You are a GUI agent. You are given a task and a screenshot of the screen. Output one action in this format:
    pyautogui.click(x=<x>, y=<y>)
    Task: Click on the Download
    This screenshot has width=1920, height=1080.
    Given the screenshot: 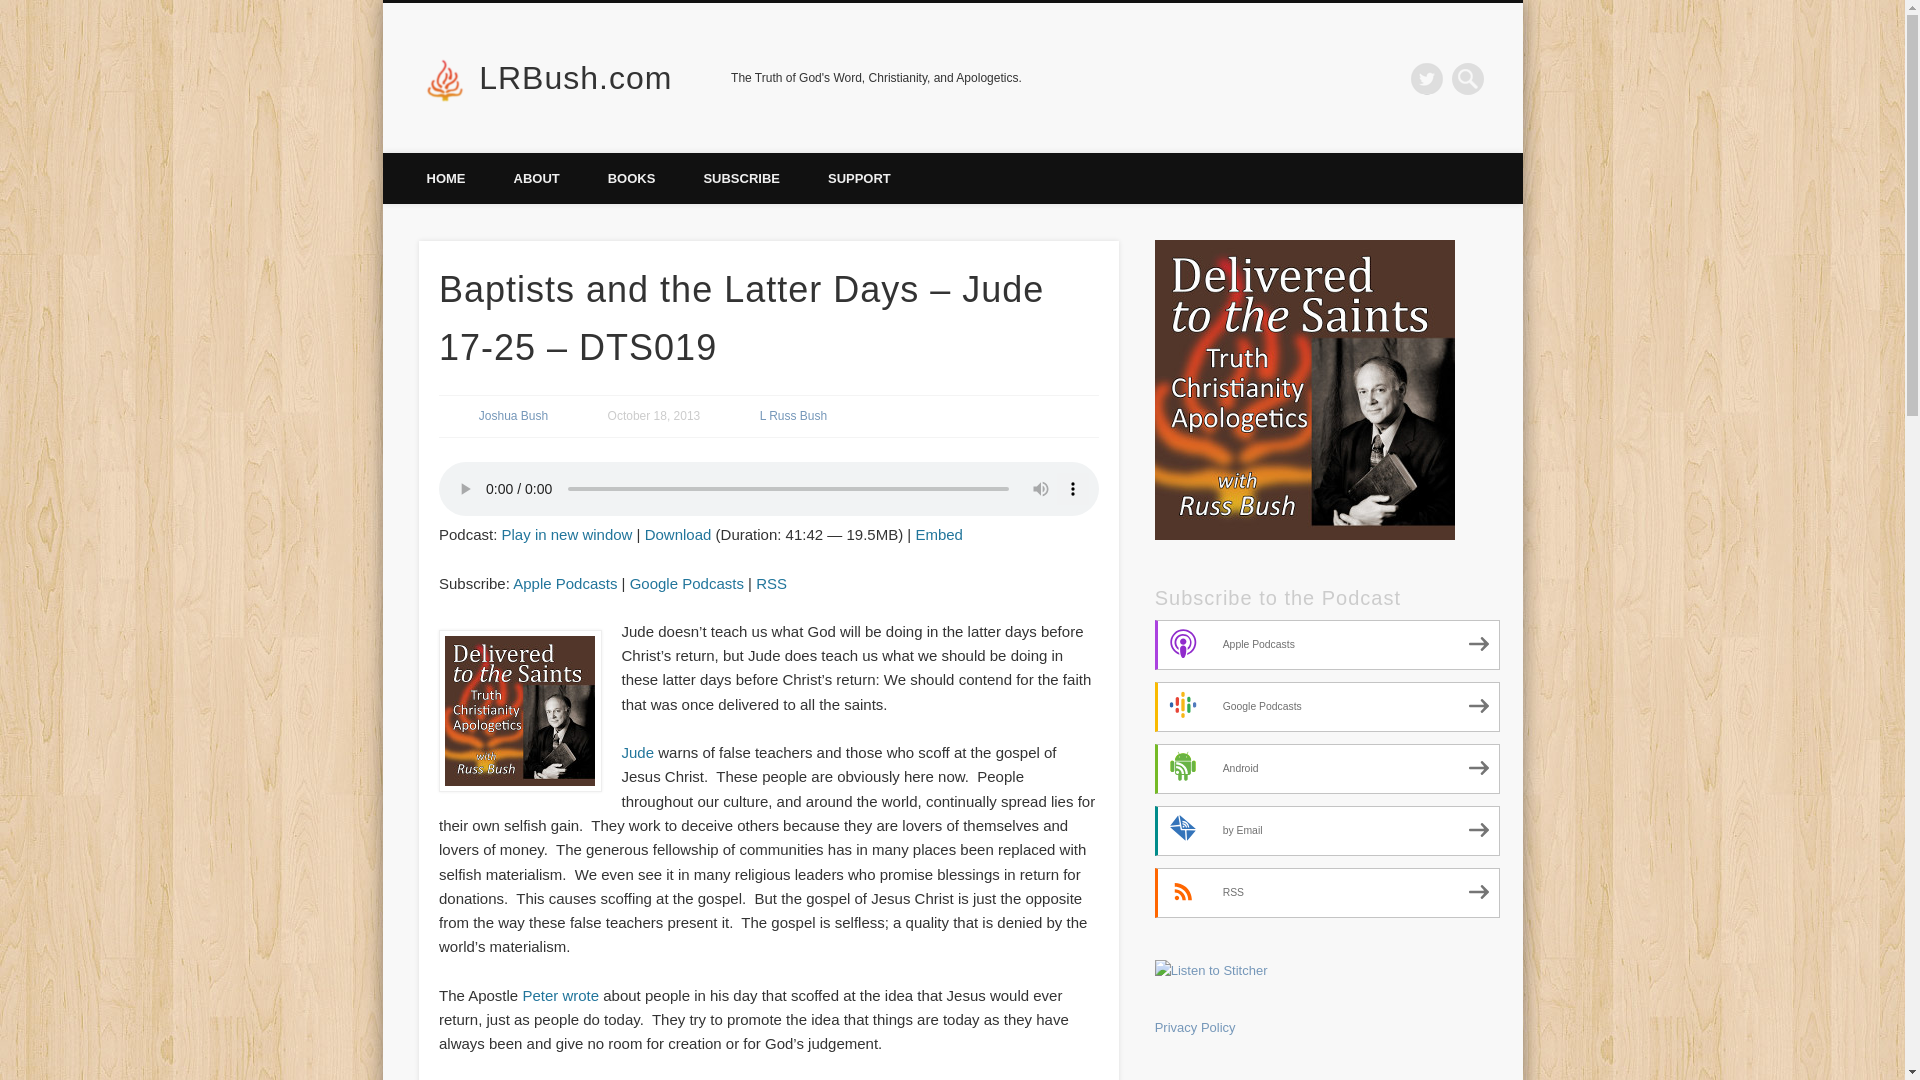 What is the action you would take?
    pyautogui.click(x=678, y=534)
    